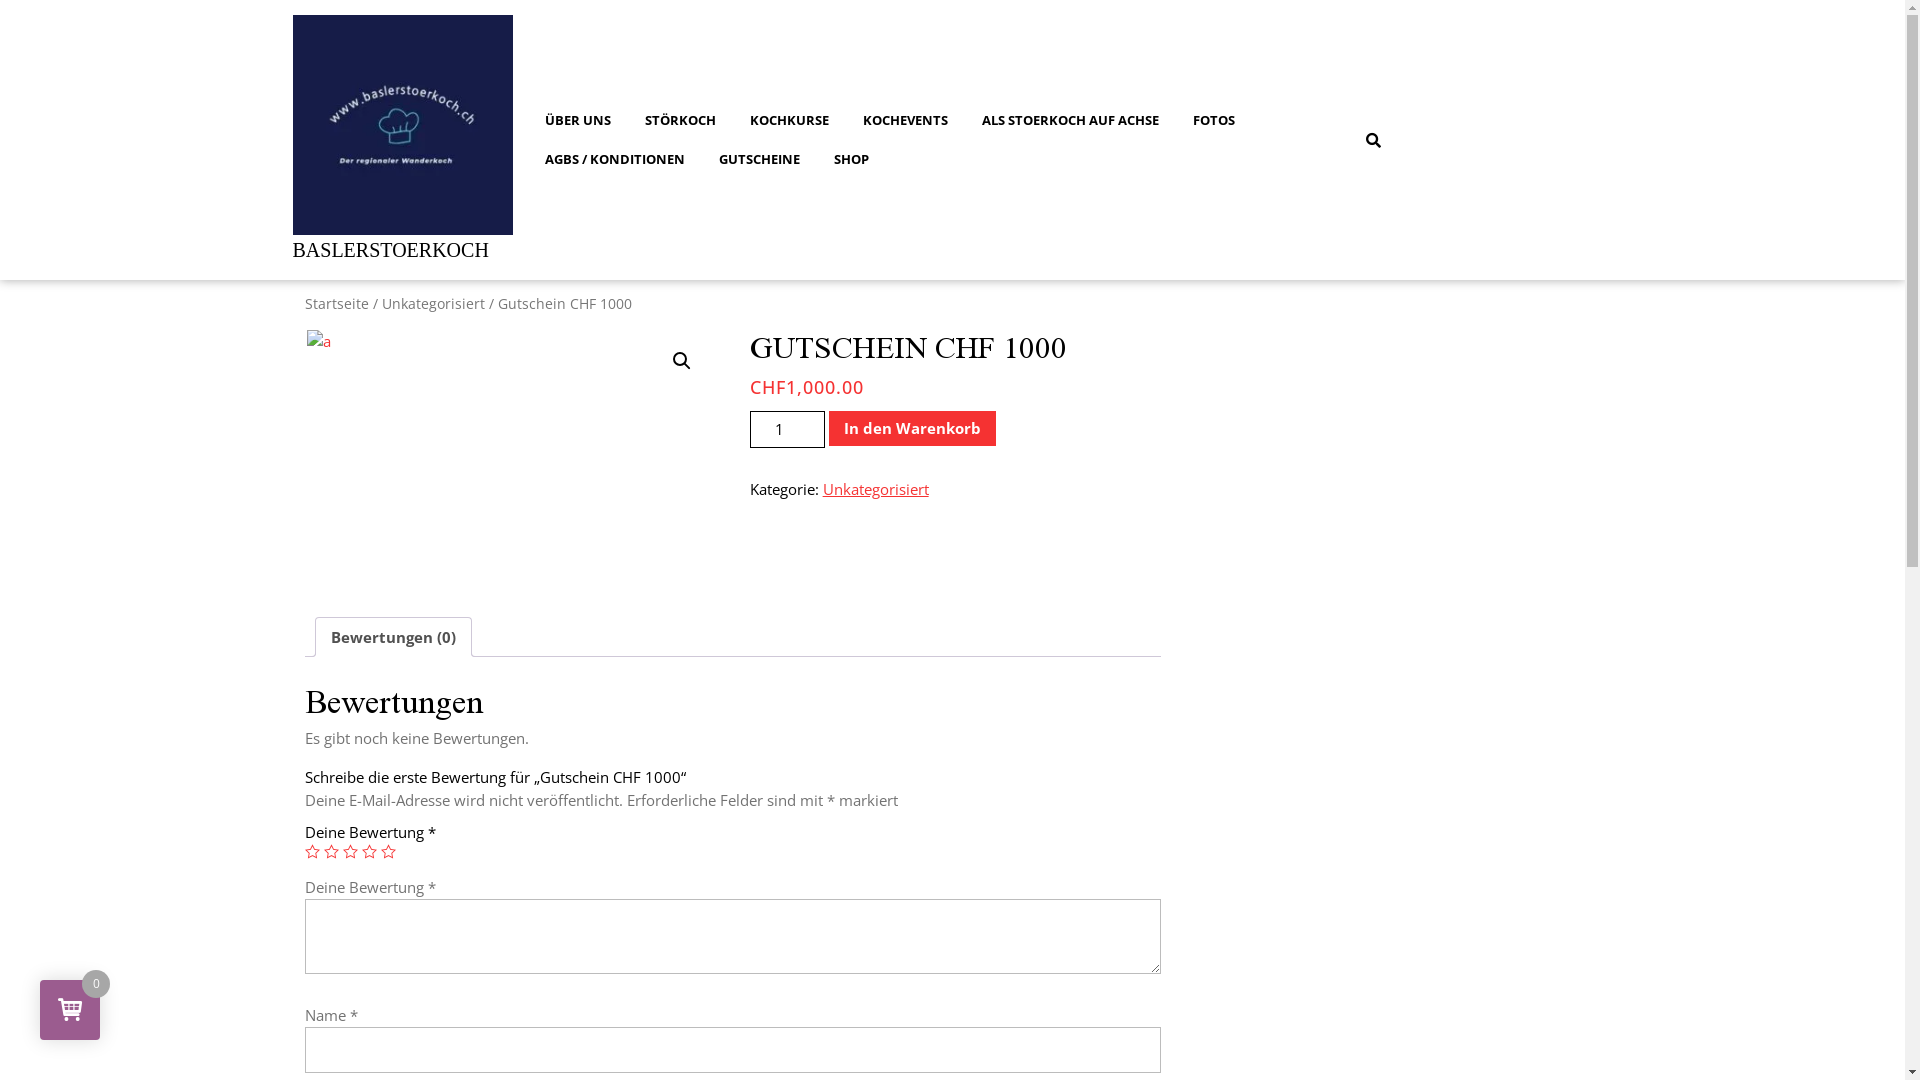 The width and height of the screenshot is (1920, 1080). What do you see at coordinates (350, 852) in the screenshot?
I see `3` at bounding box center [350, 852].